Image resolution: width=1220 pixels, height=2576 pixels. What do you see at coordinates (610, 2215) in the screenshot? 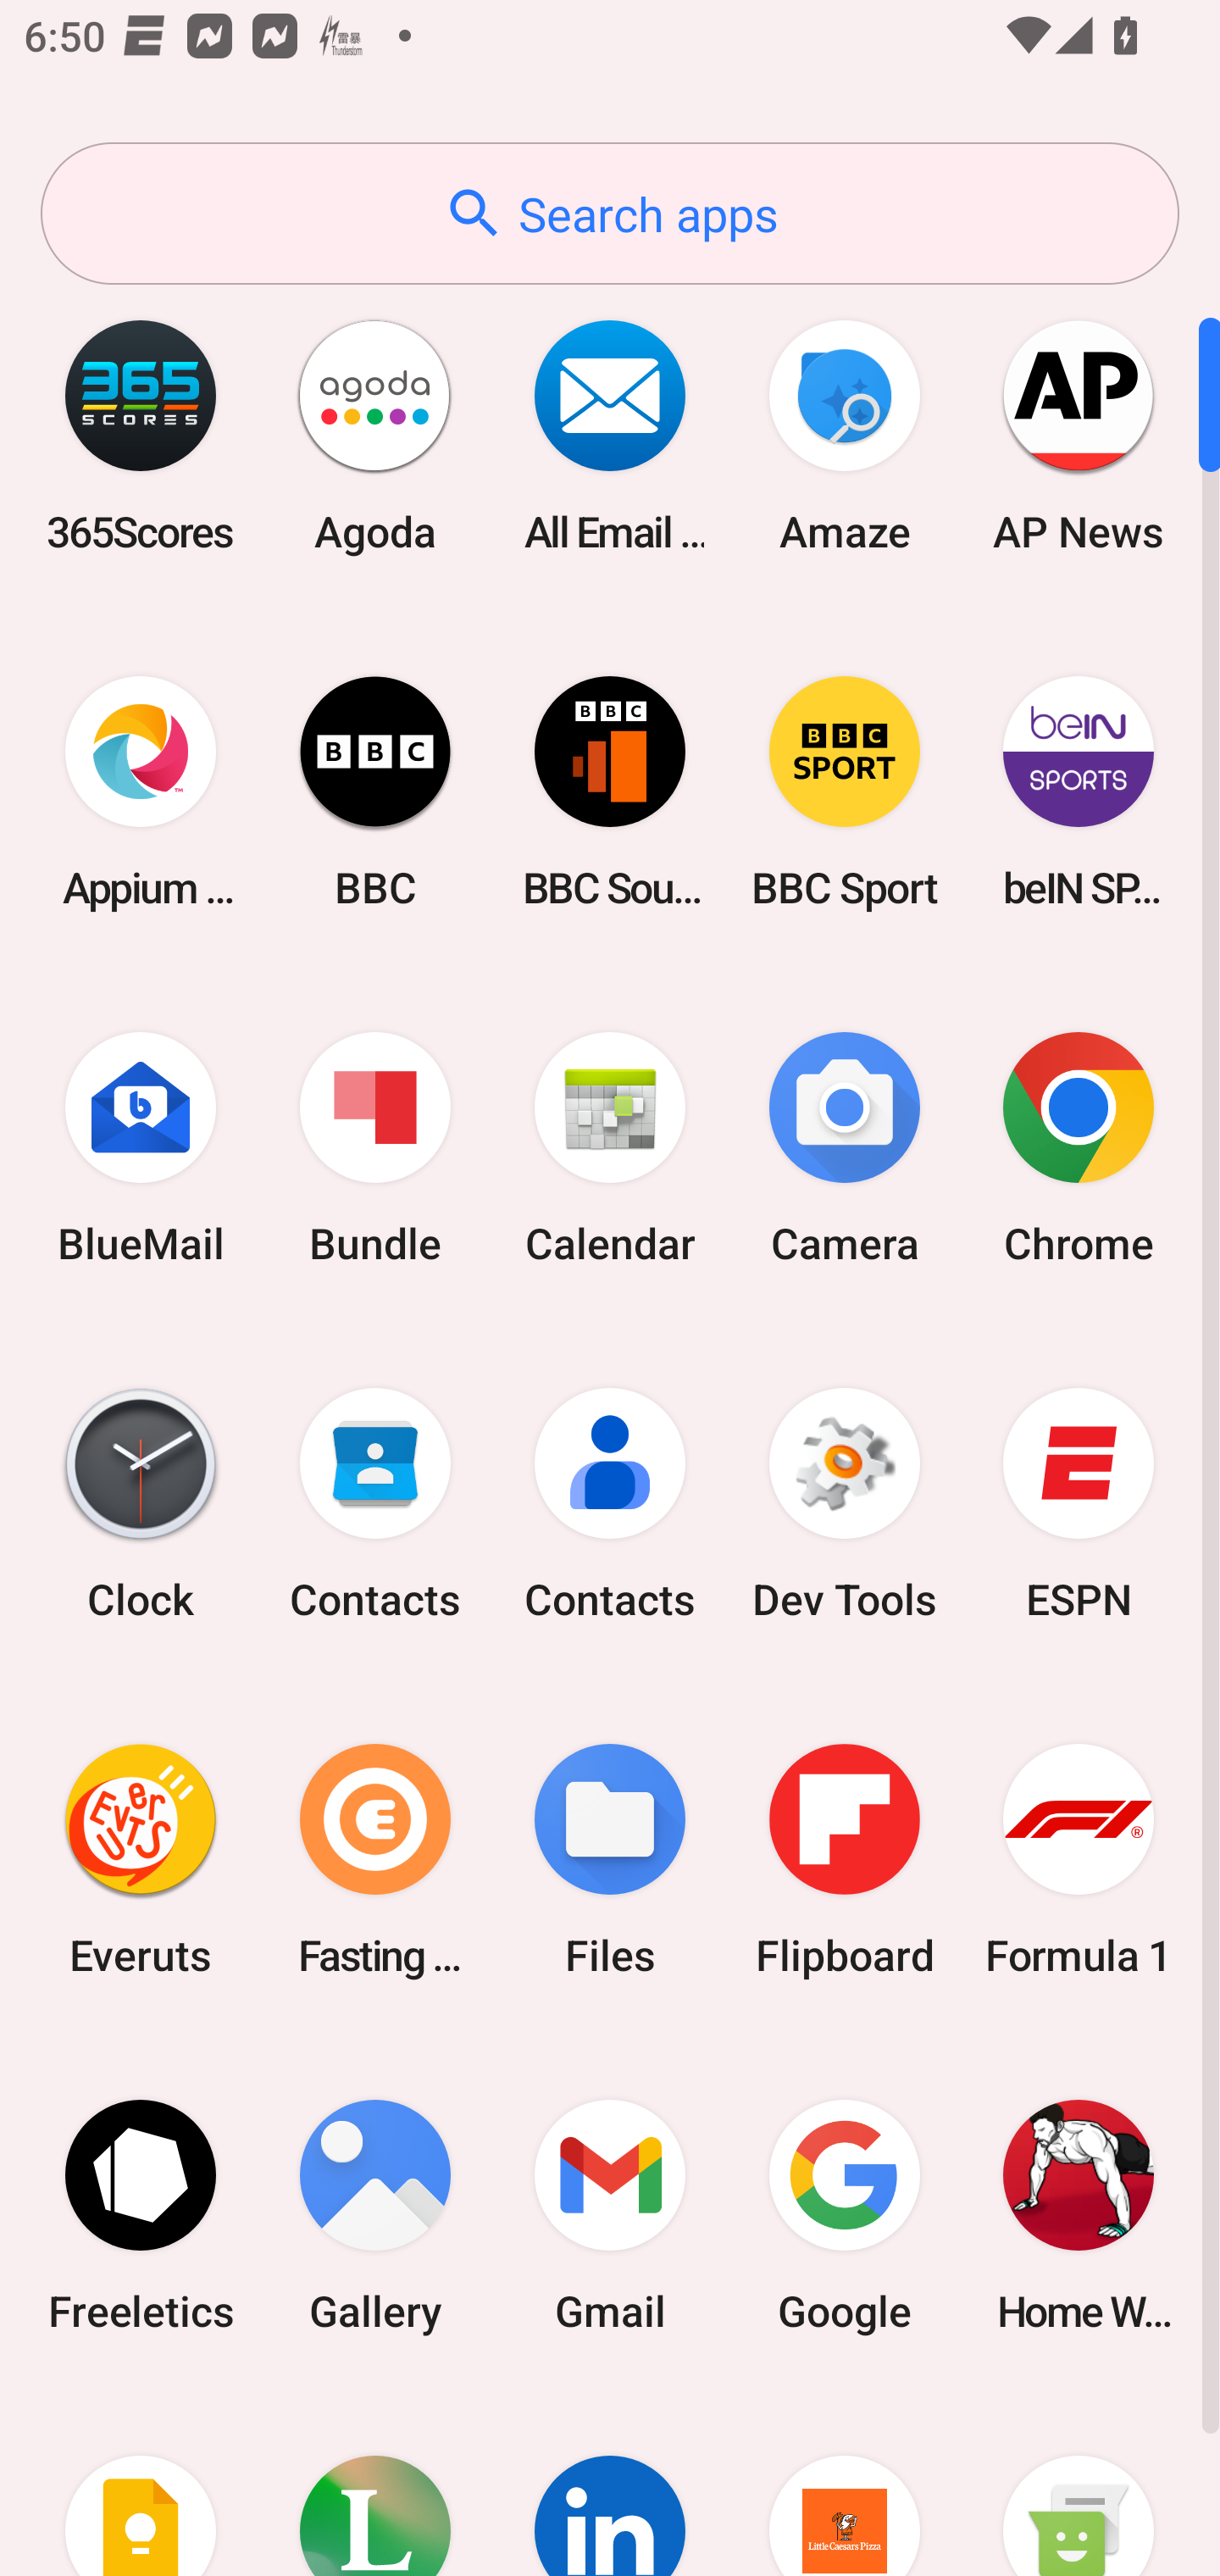
I see `Gmail` at bounding box center [610, 2215].